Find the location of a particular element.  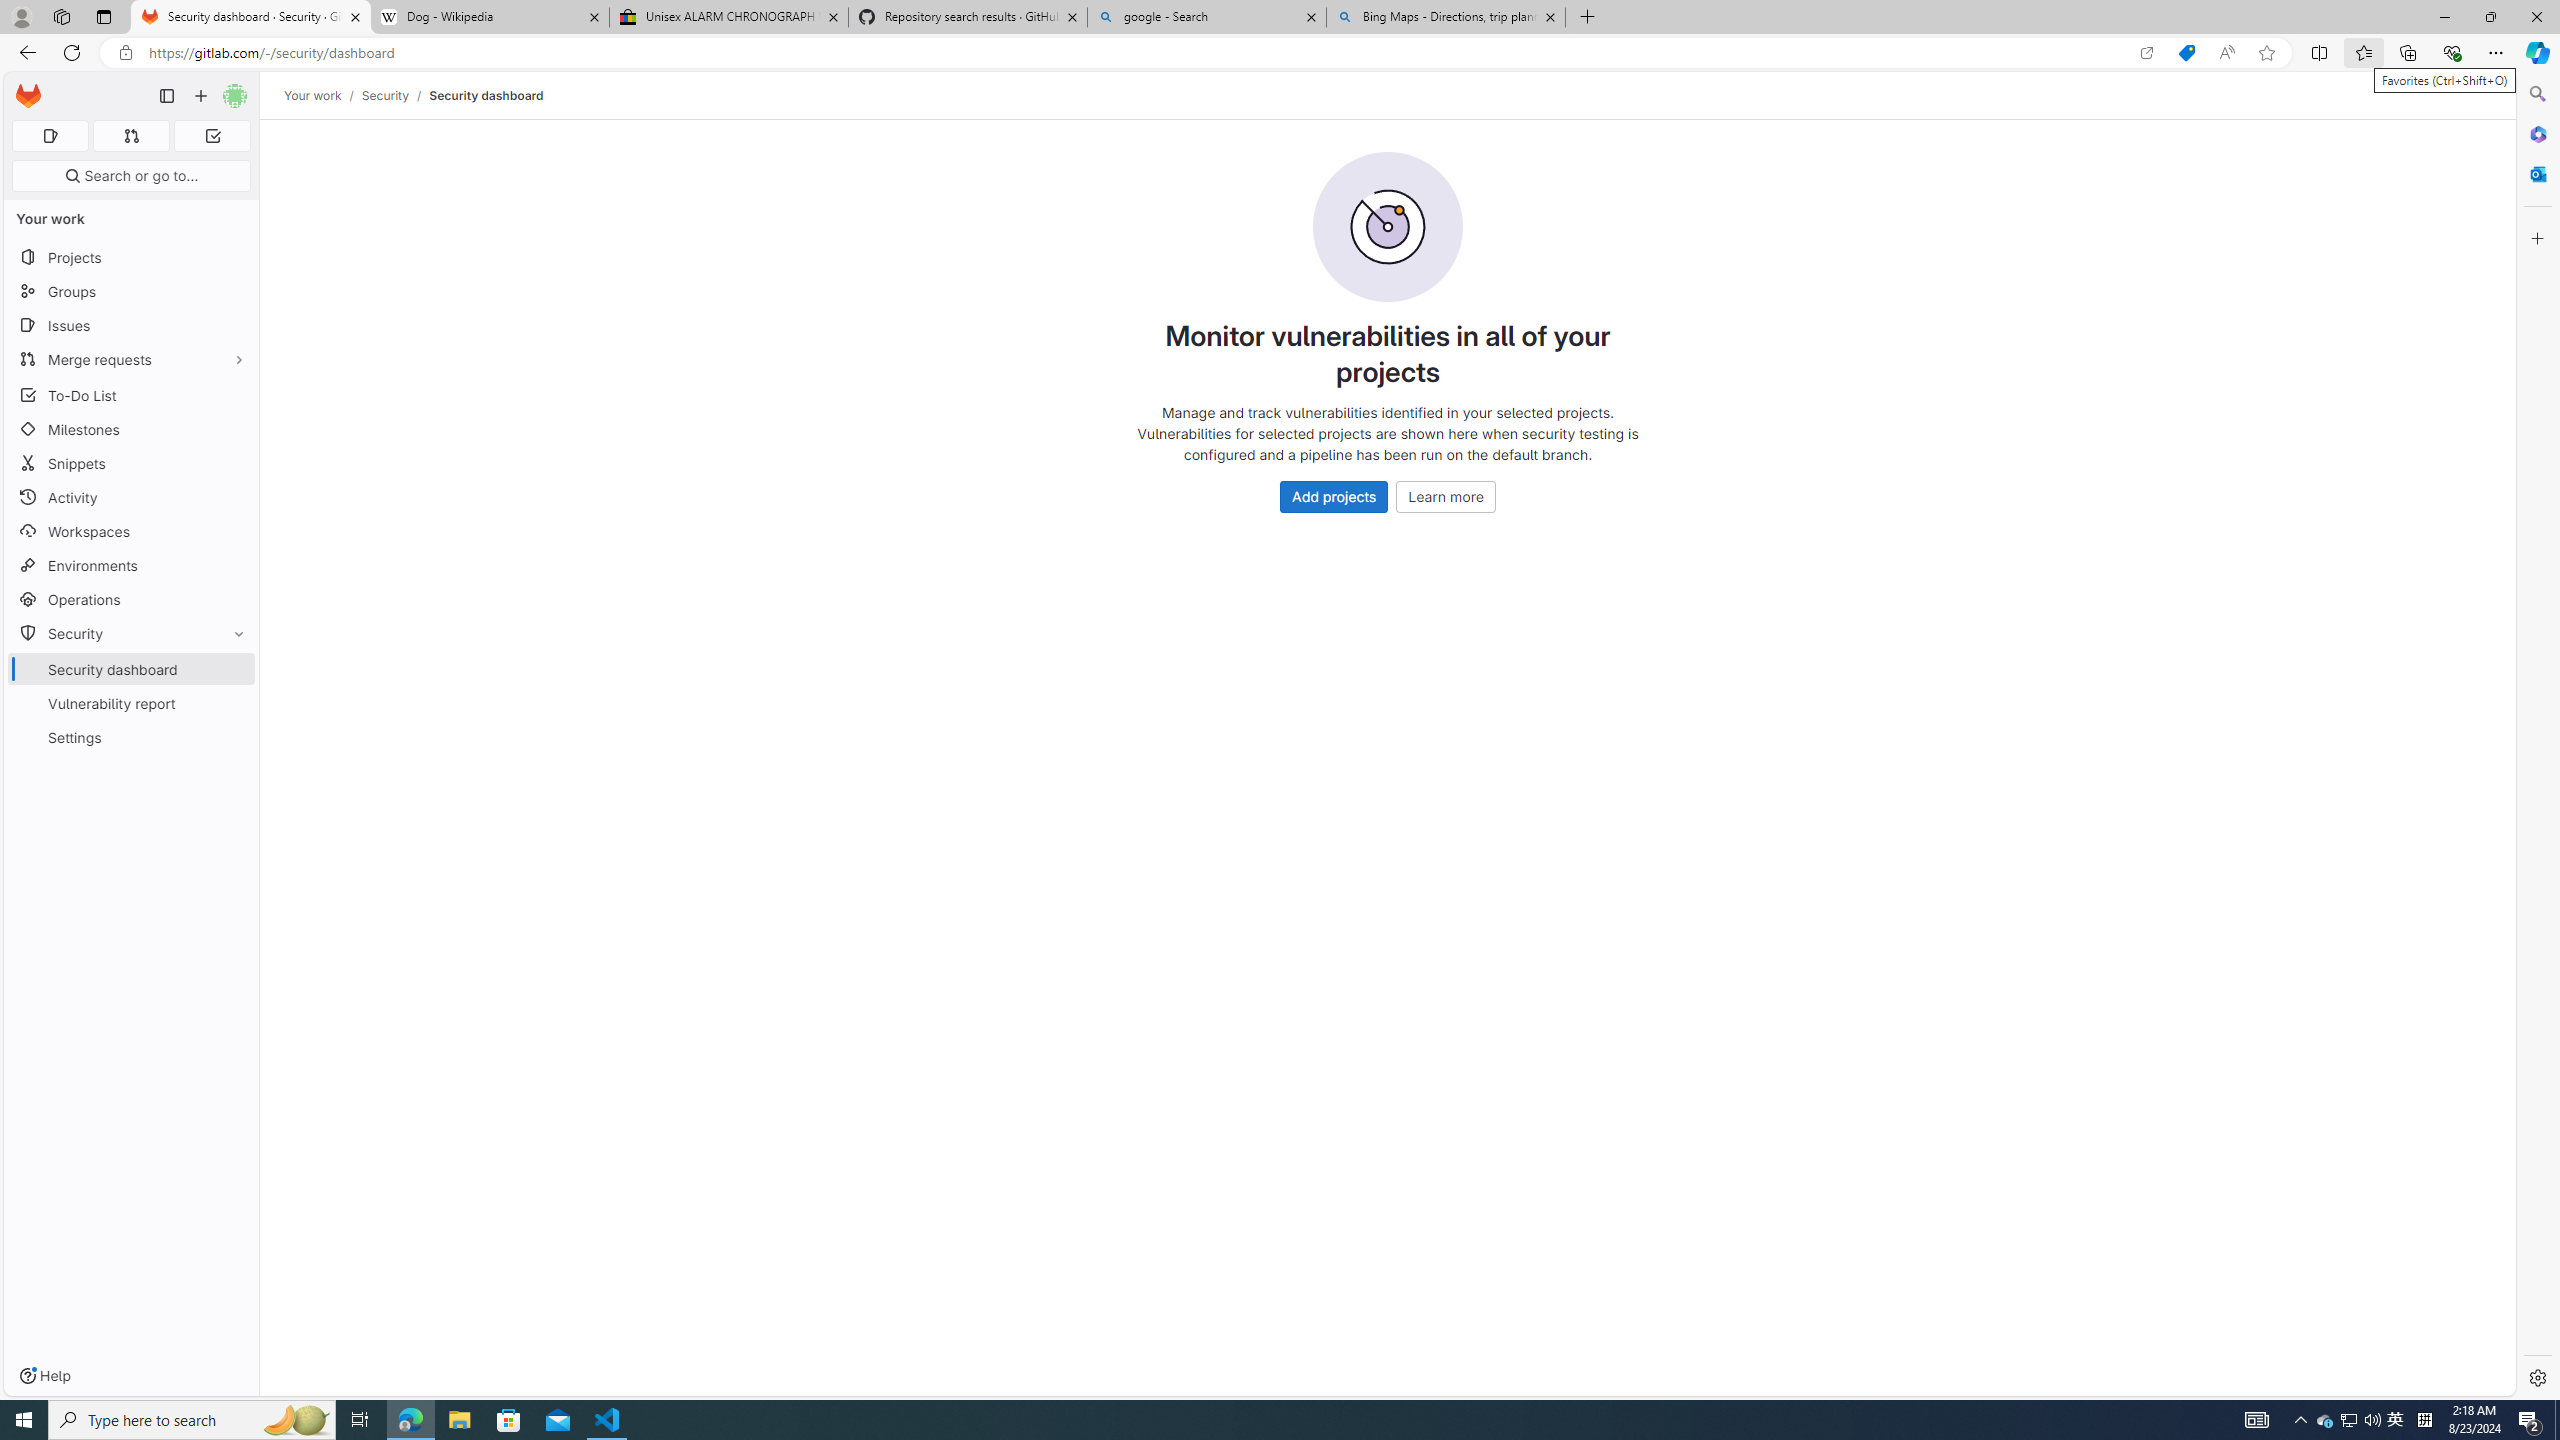

Customize is located at coordinates (2536, 238).